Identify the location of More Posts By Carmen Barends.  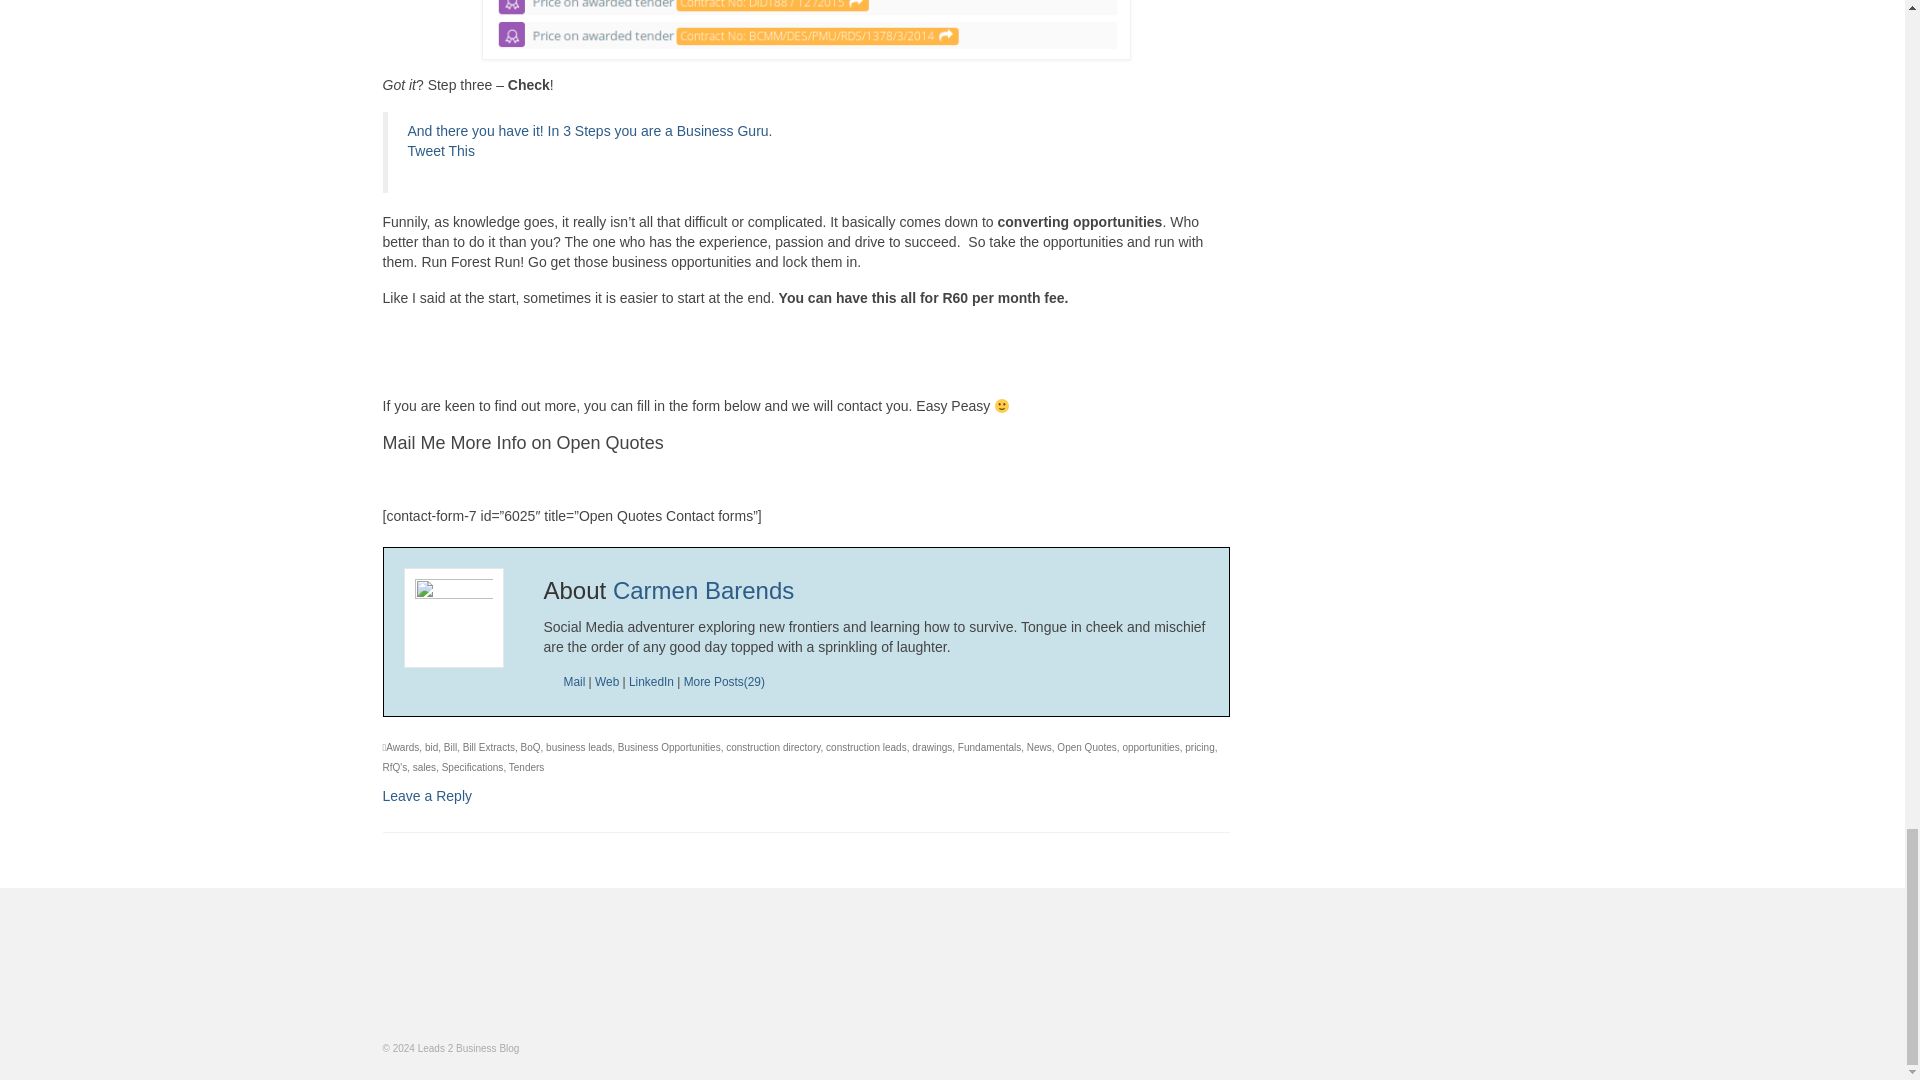
(724, 682).